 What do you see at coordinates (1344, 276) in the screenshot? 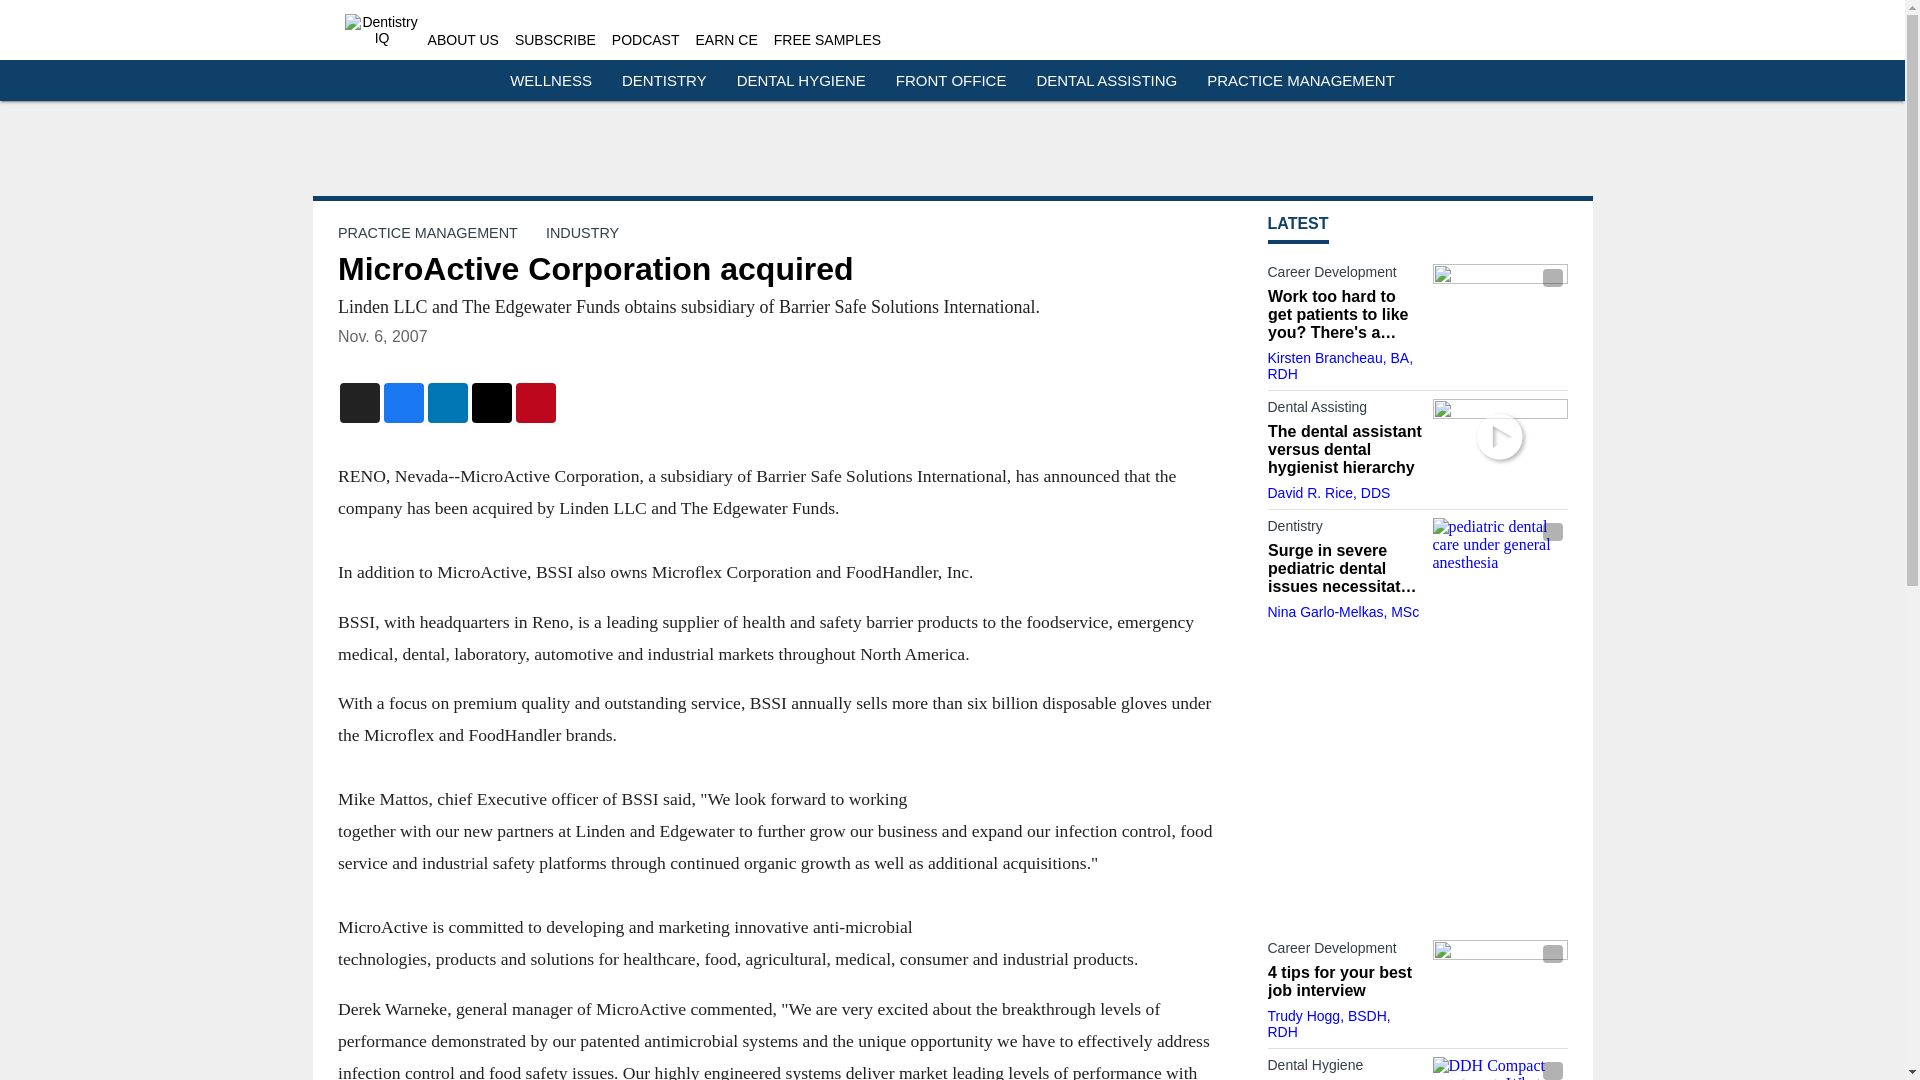
I see `Career Development` at bounding box center [1344, 276].